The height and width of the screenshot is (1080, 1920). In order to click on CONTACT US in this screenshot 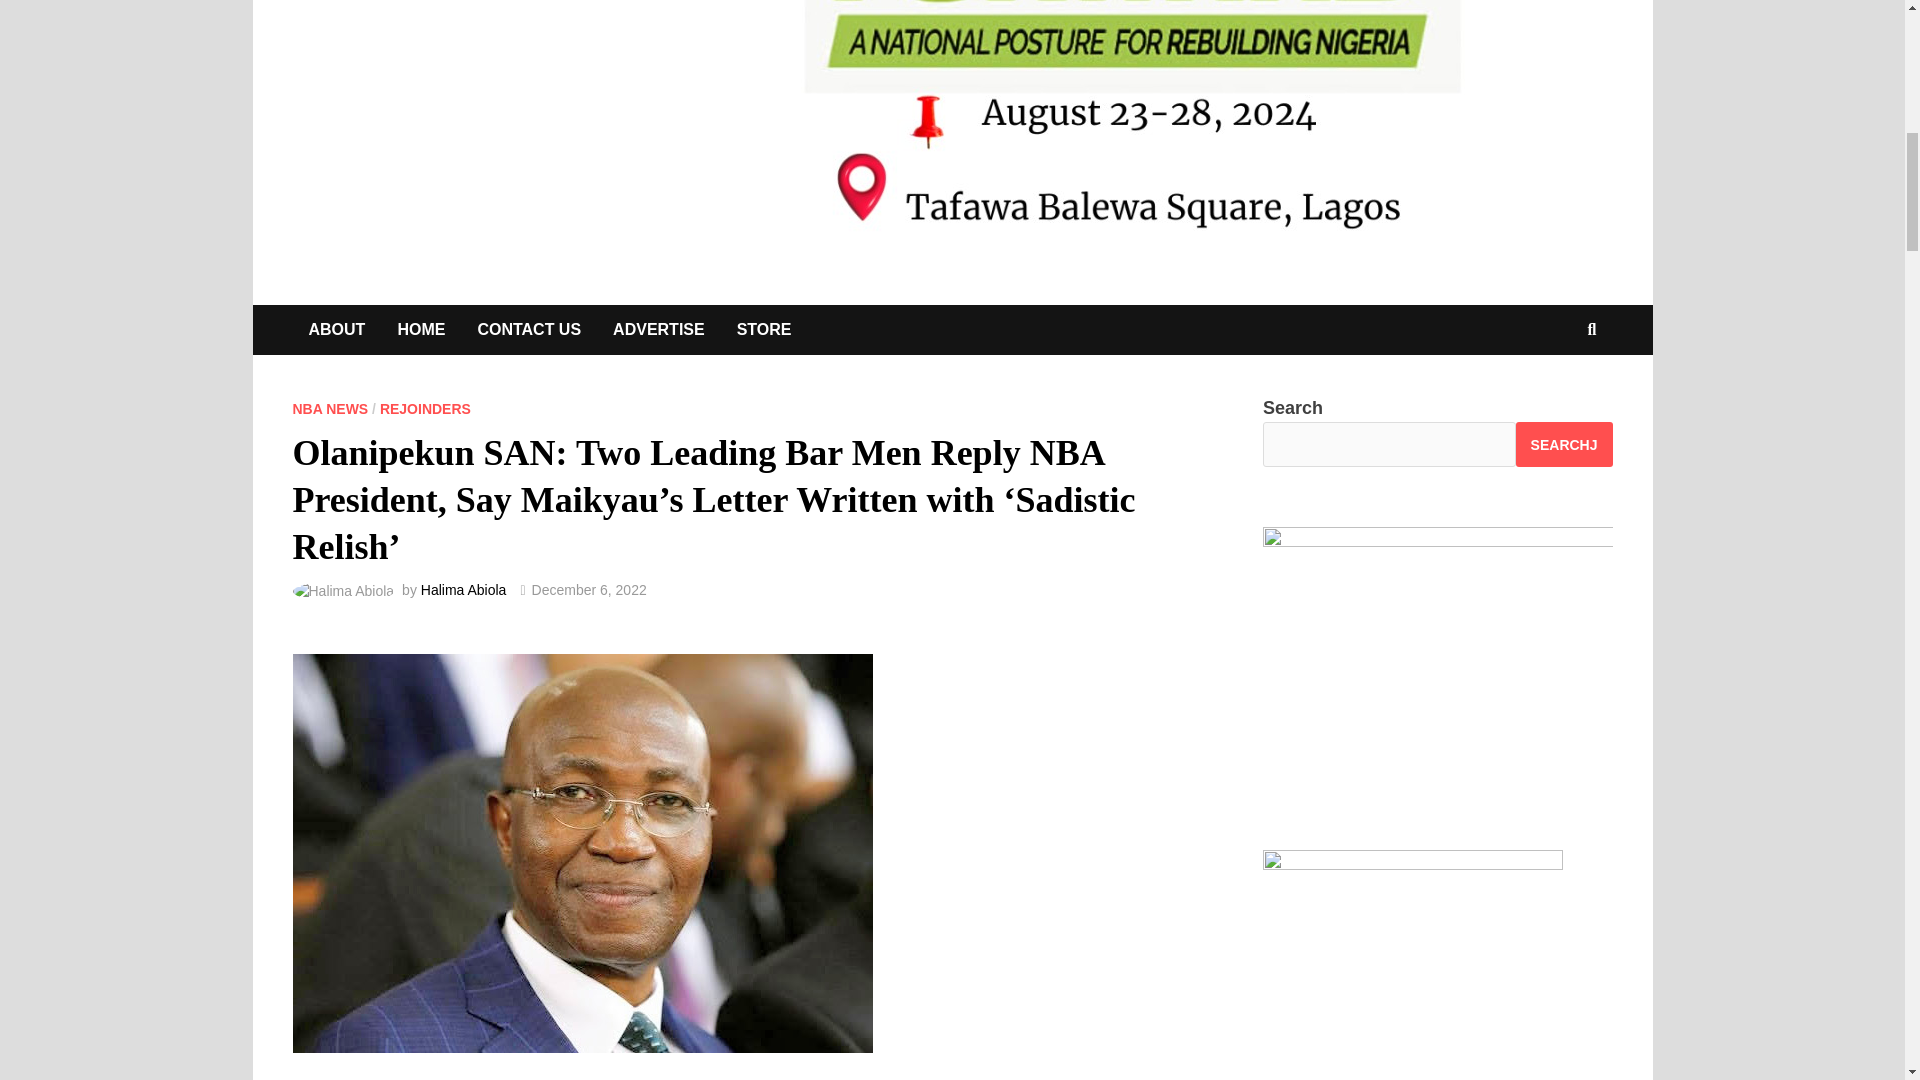, I will do `click(528, 330)`.